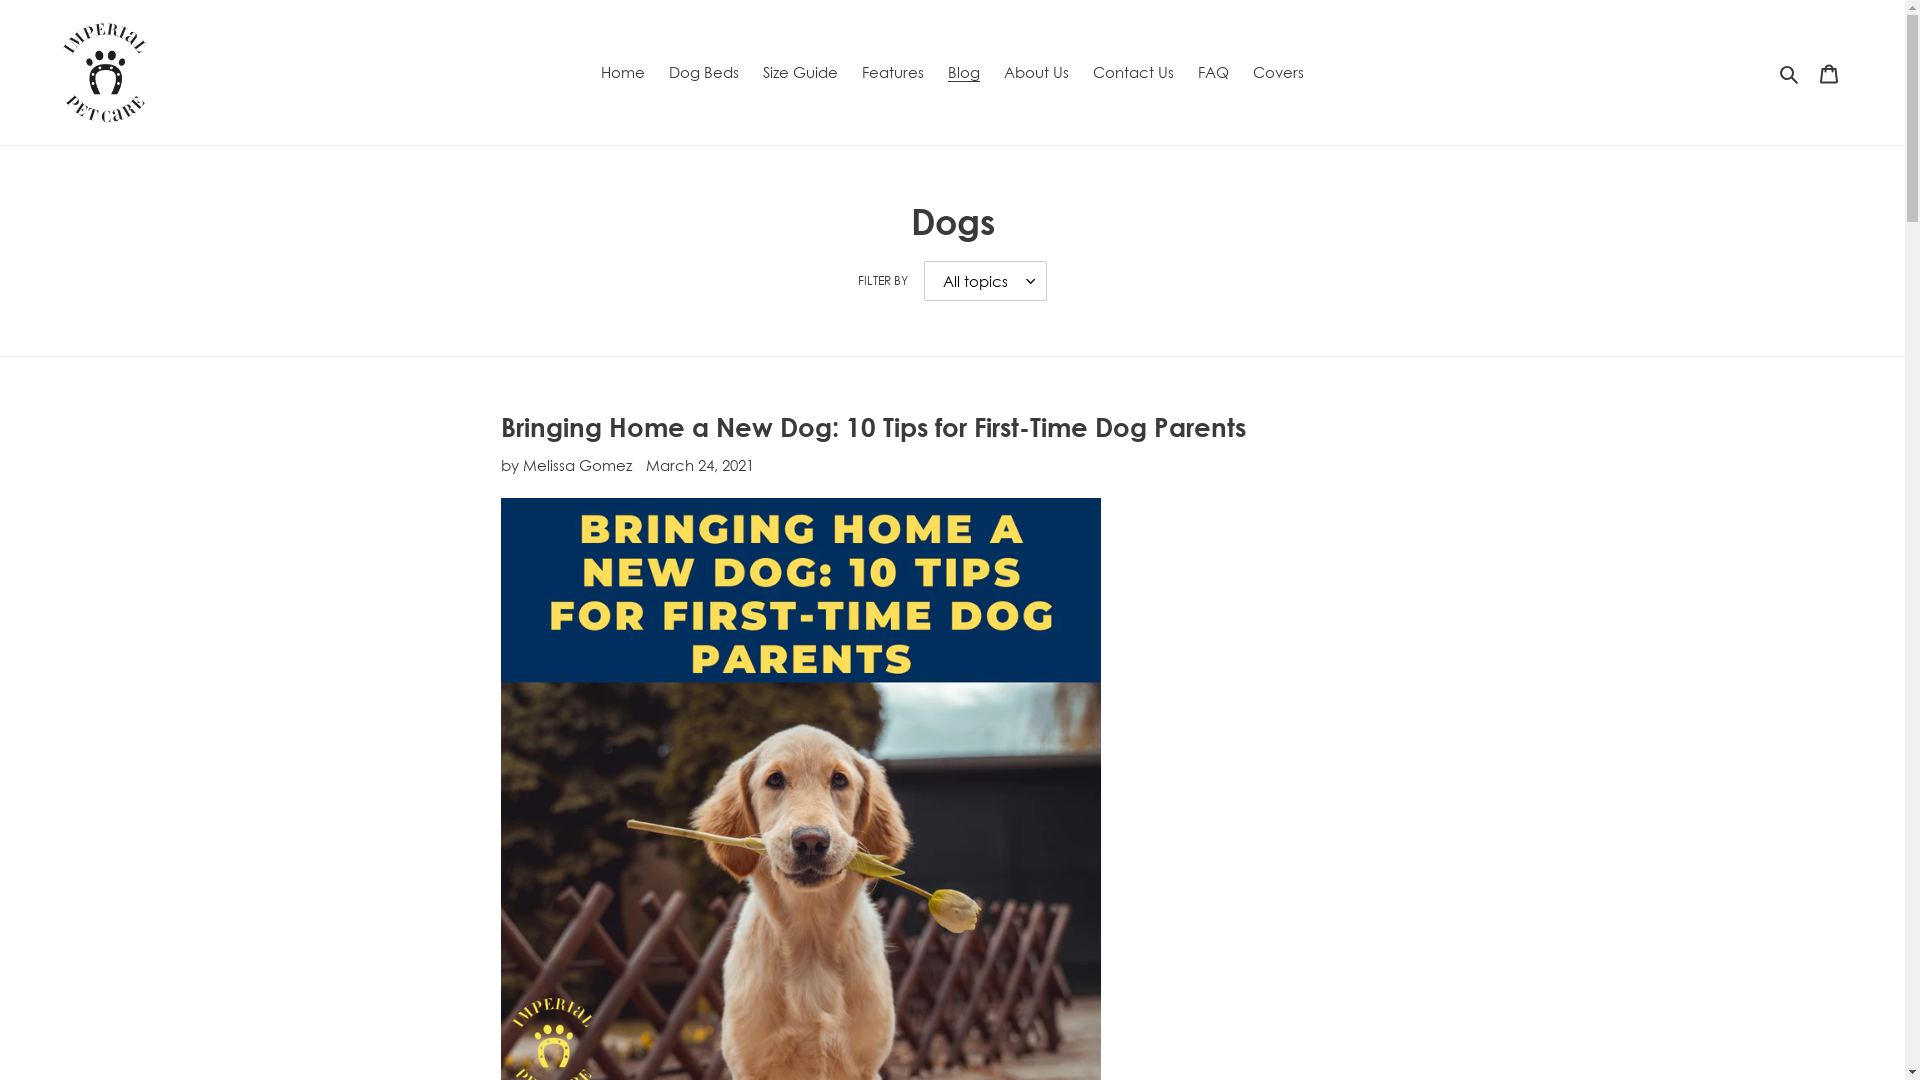 The image size is (1920, 1080). I want to click on About Us, so click(1036, 72).